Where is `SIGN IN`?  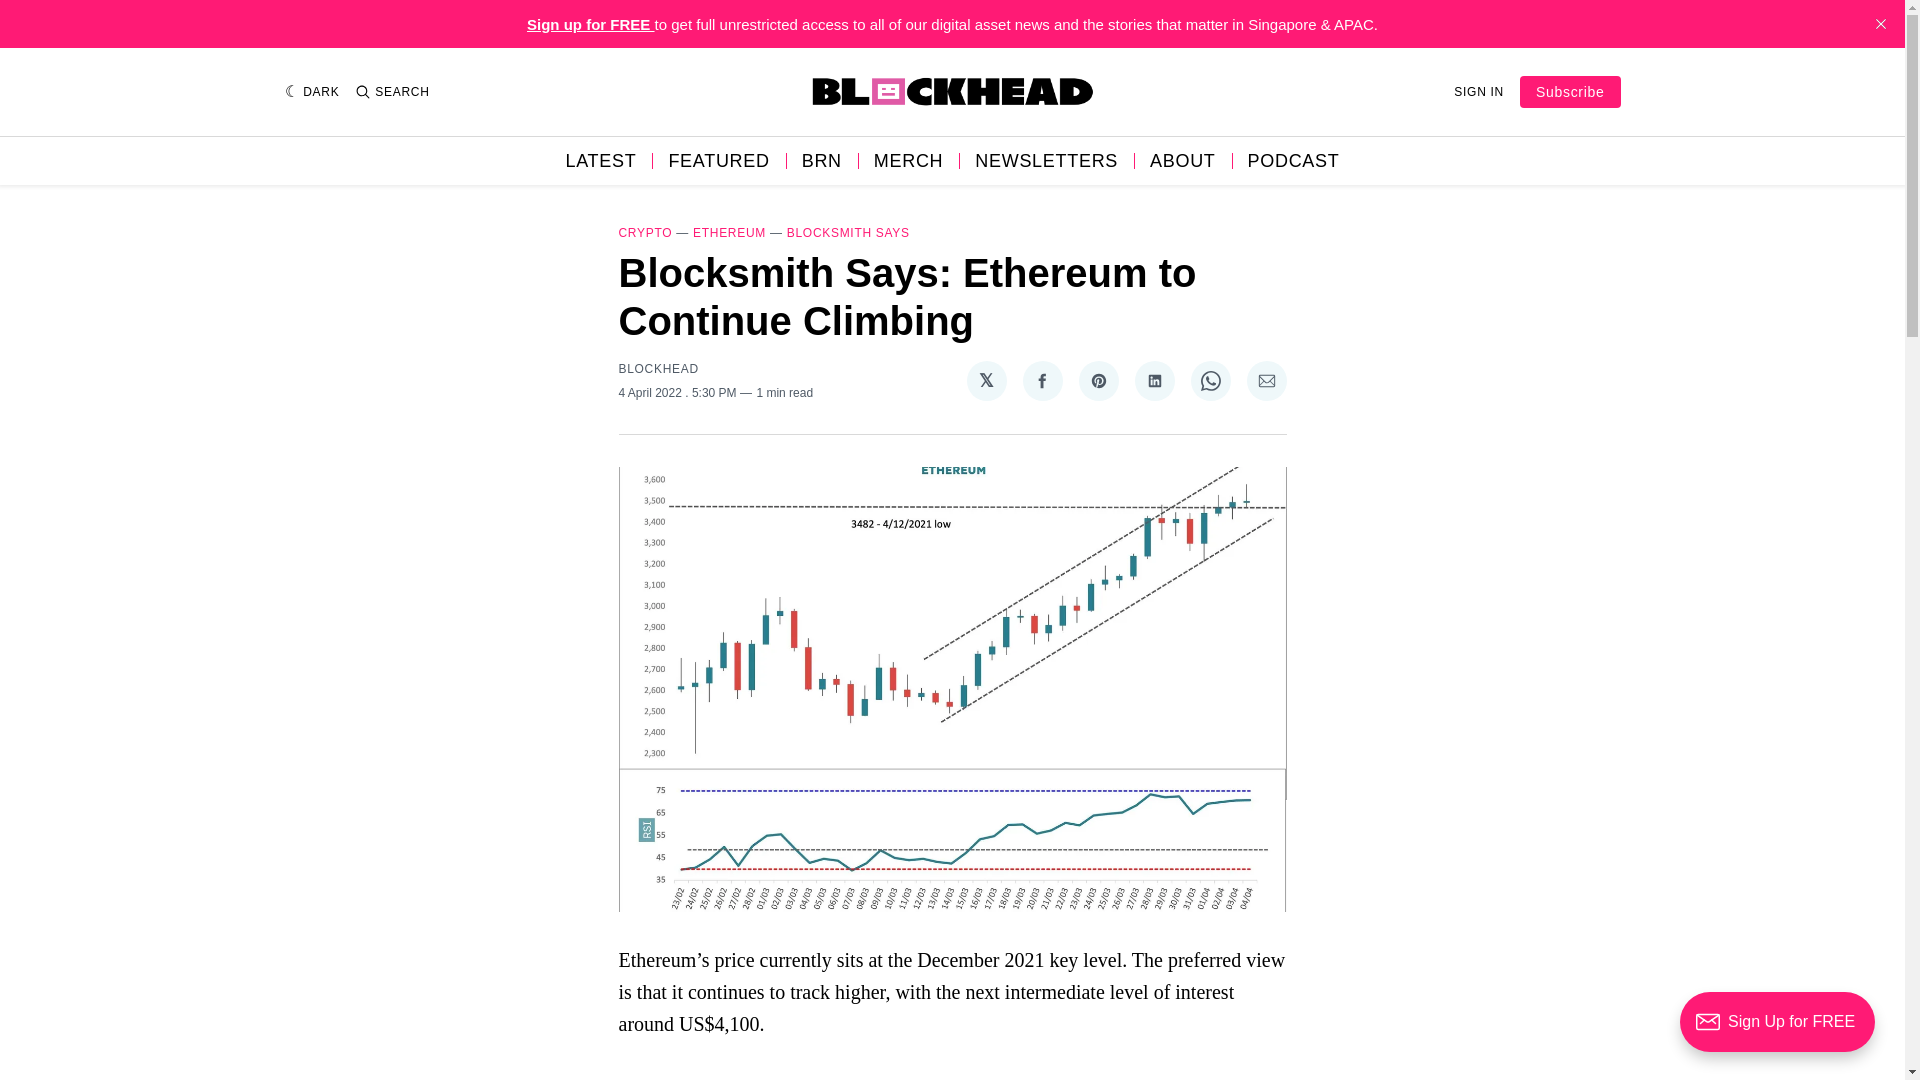 SIGN IN is located at coordinates (1478, 92).